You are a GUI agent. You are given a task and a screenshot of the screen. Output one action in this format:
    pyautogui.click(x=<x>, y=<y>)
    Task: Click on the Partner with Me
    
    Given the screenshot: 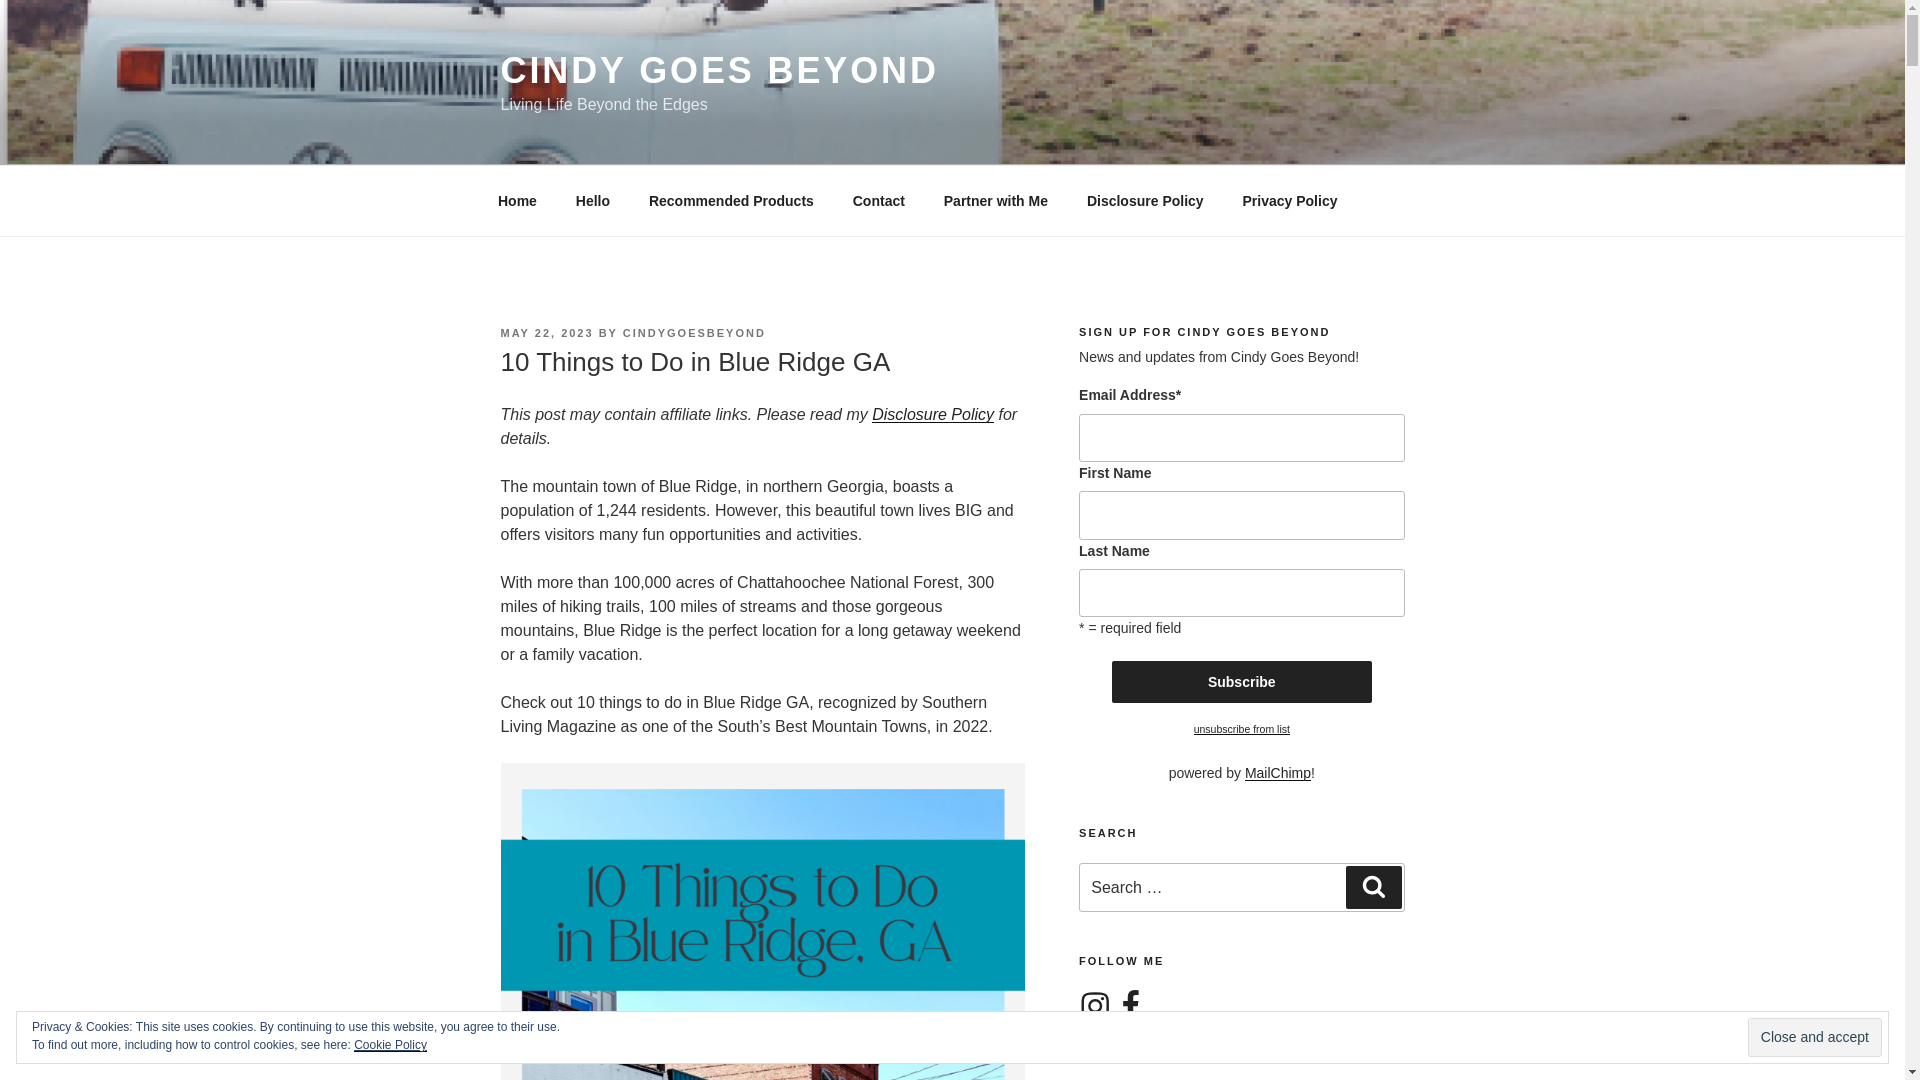 What is the action you would take?
    pyautogui.click(x=995, y=200)
    